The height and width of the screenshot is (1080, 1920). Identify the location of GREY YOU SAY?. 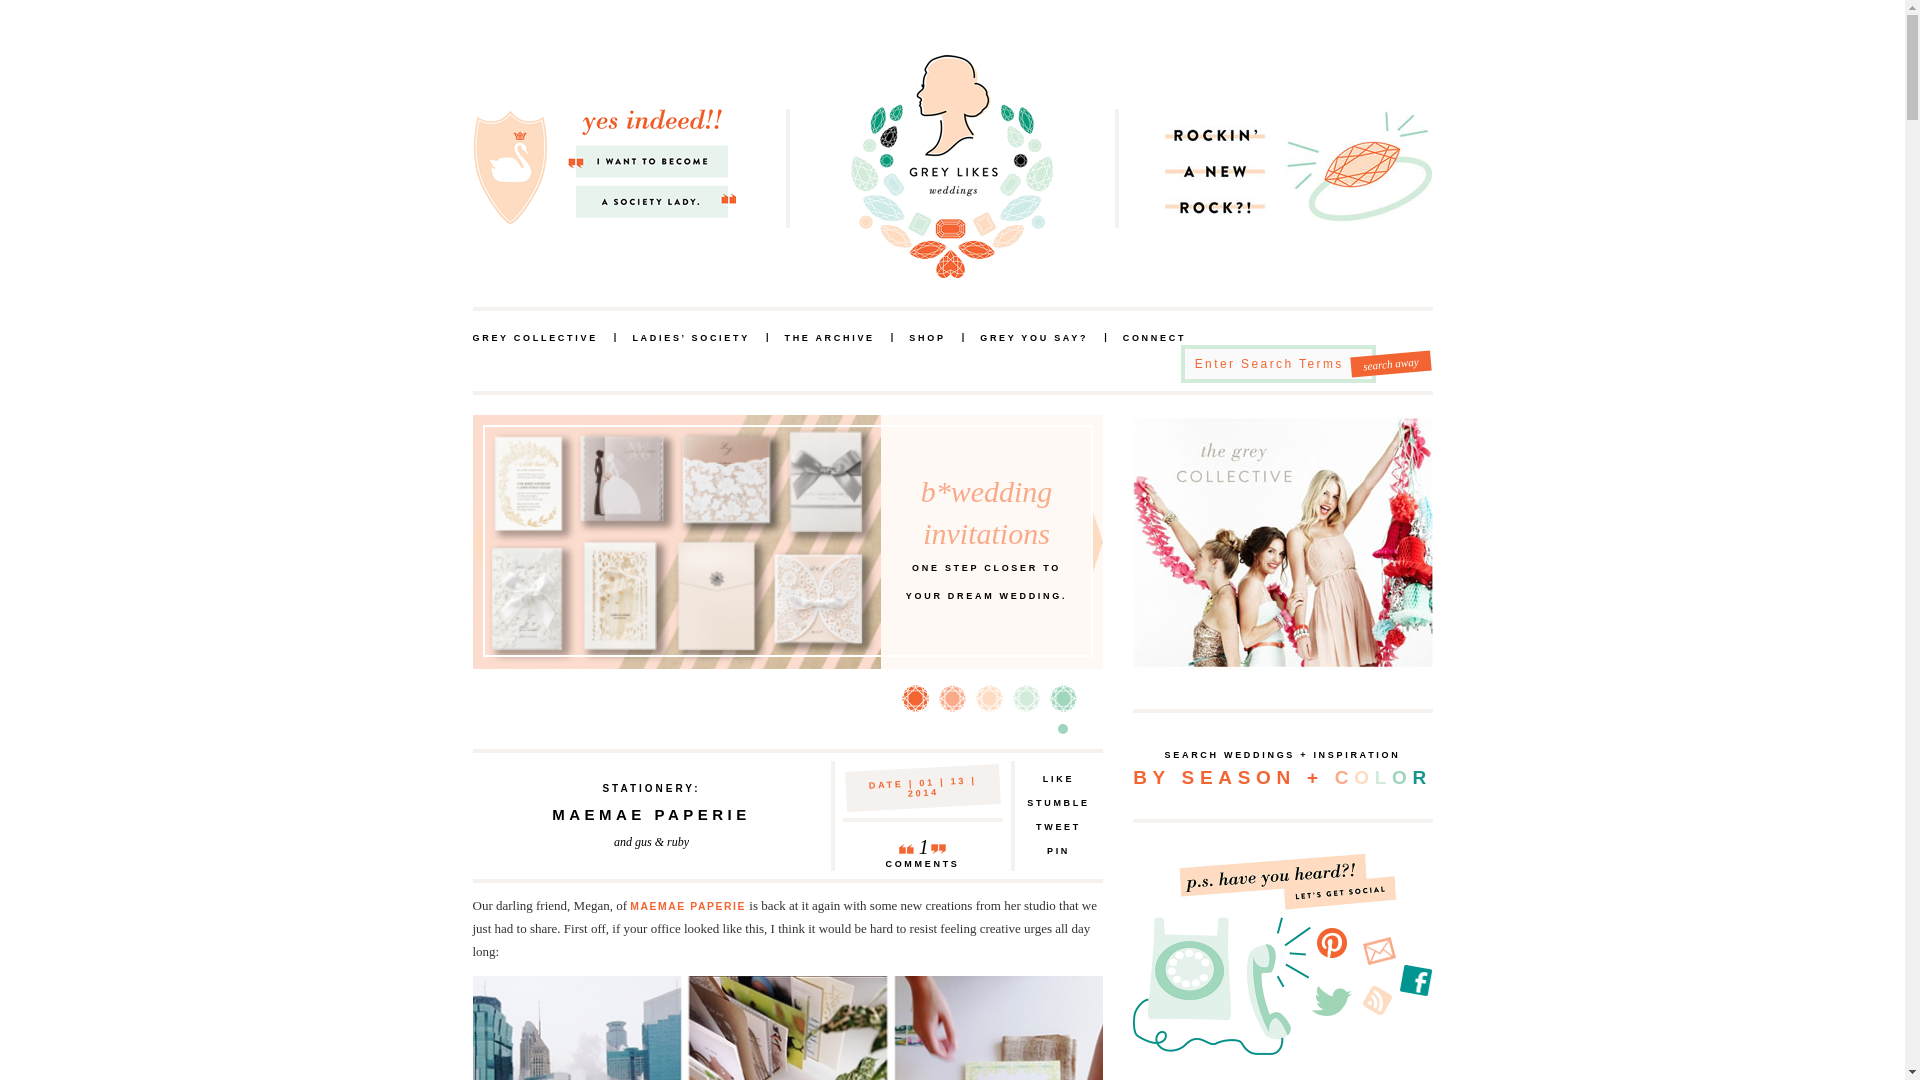
(1390, 361).